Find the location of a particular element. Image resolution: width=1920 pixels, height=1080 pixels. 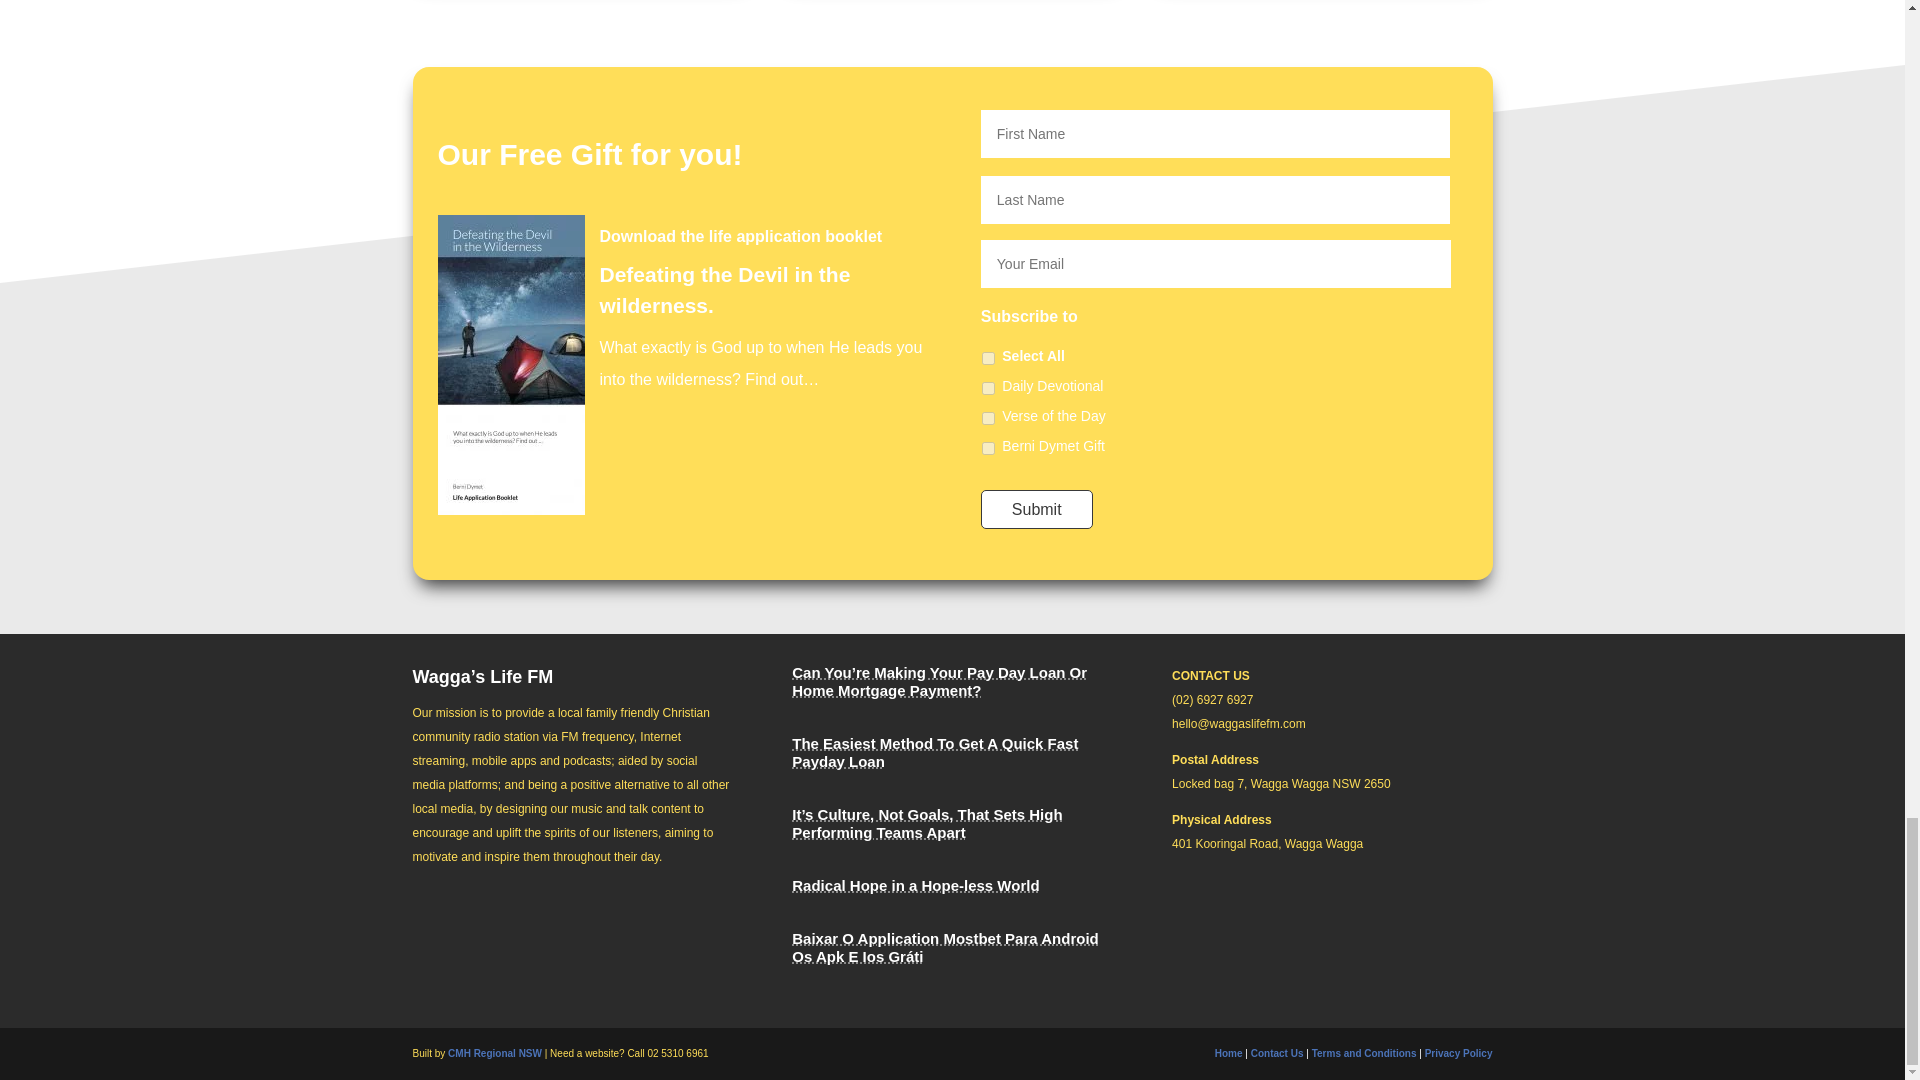

Daily Devotional is located at coordinates (988, 388).